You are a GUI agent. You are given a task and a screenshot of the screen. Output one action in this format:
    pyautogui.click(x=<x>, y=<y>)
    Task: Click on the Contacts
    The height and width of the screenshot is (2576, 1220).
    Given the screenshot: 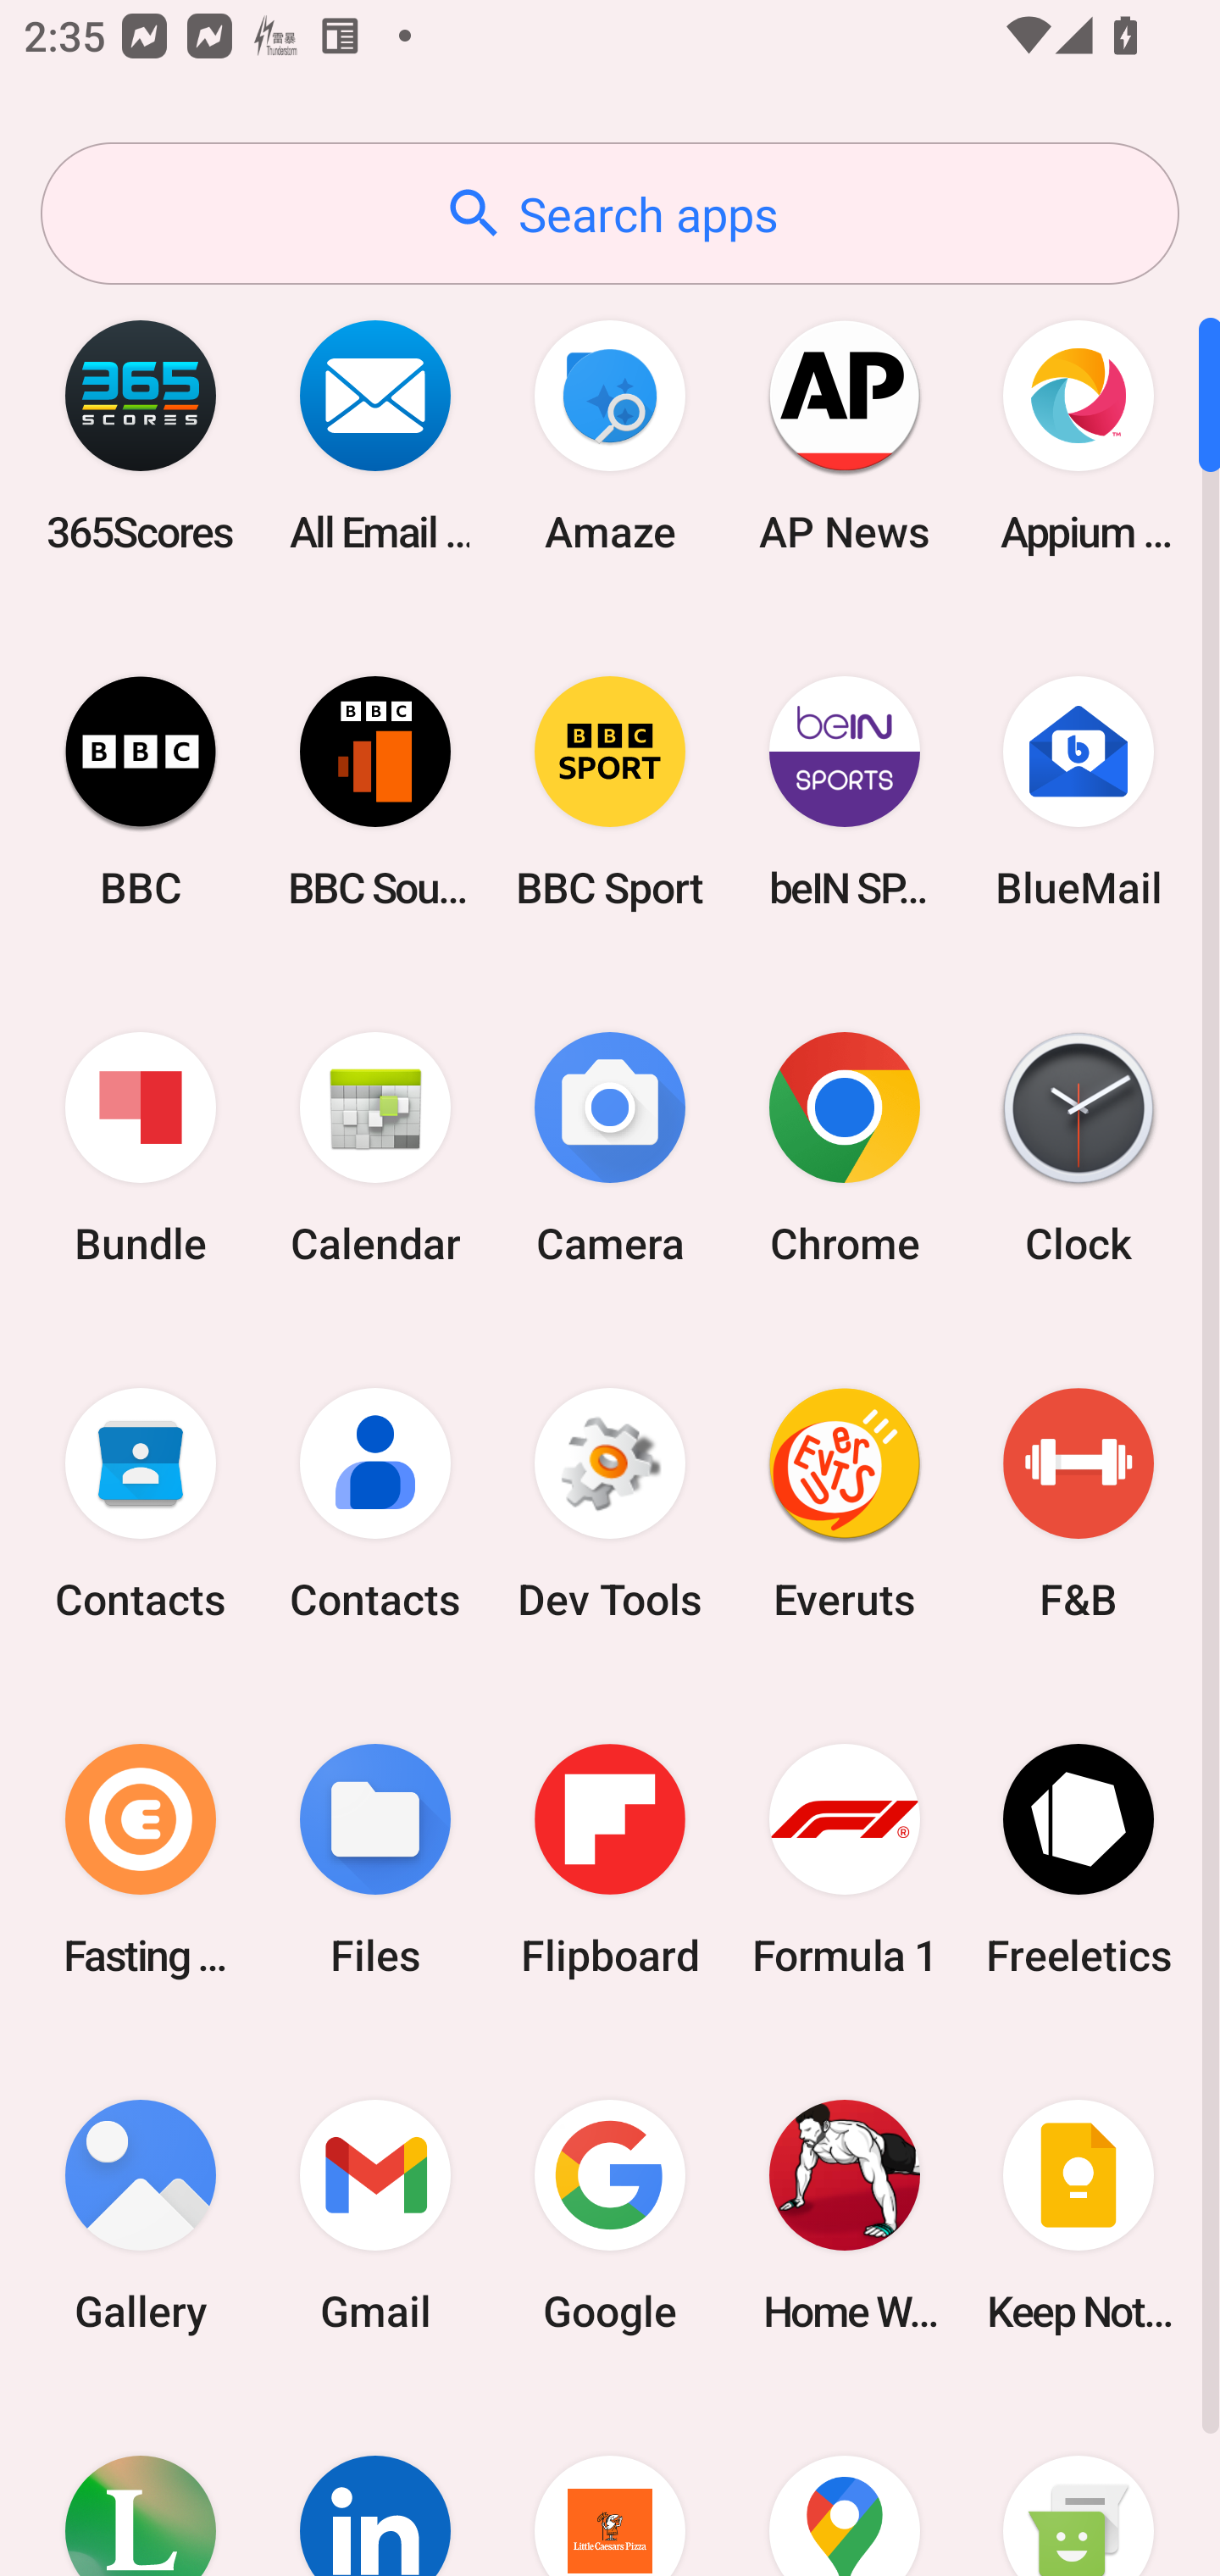 What is the action you would take?
    pyautogui.click(x=375, y=1504)
    